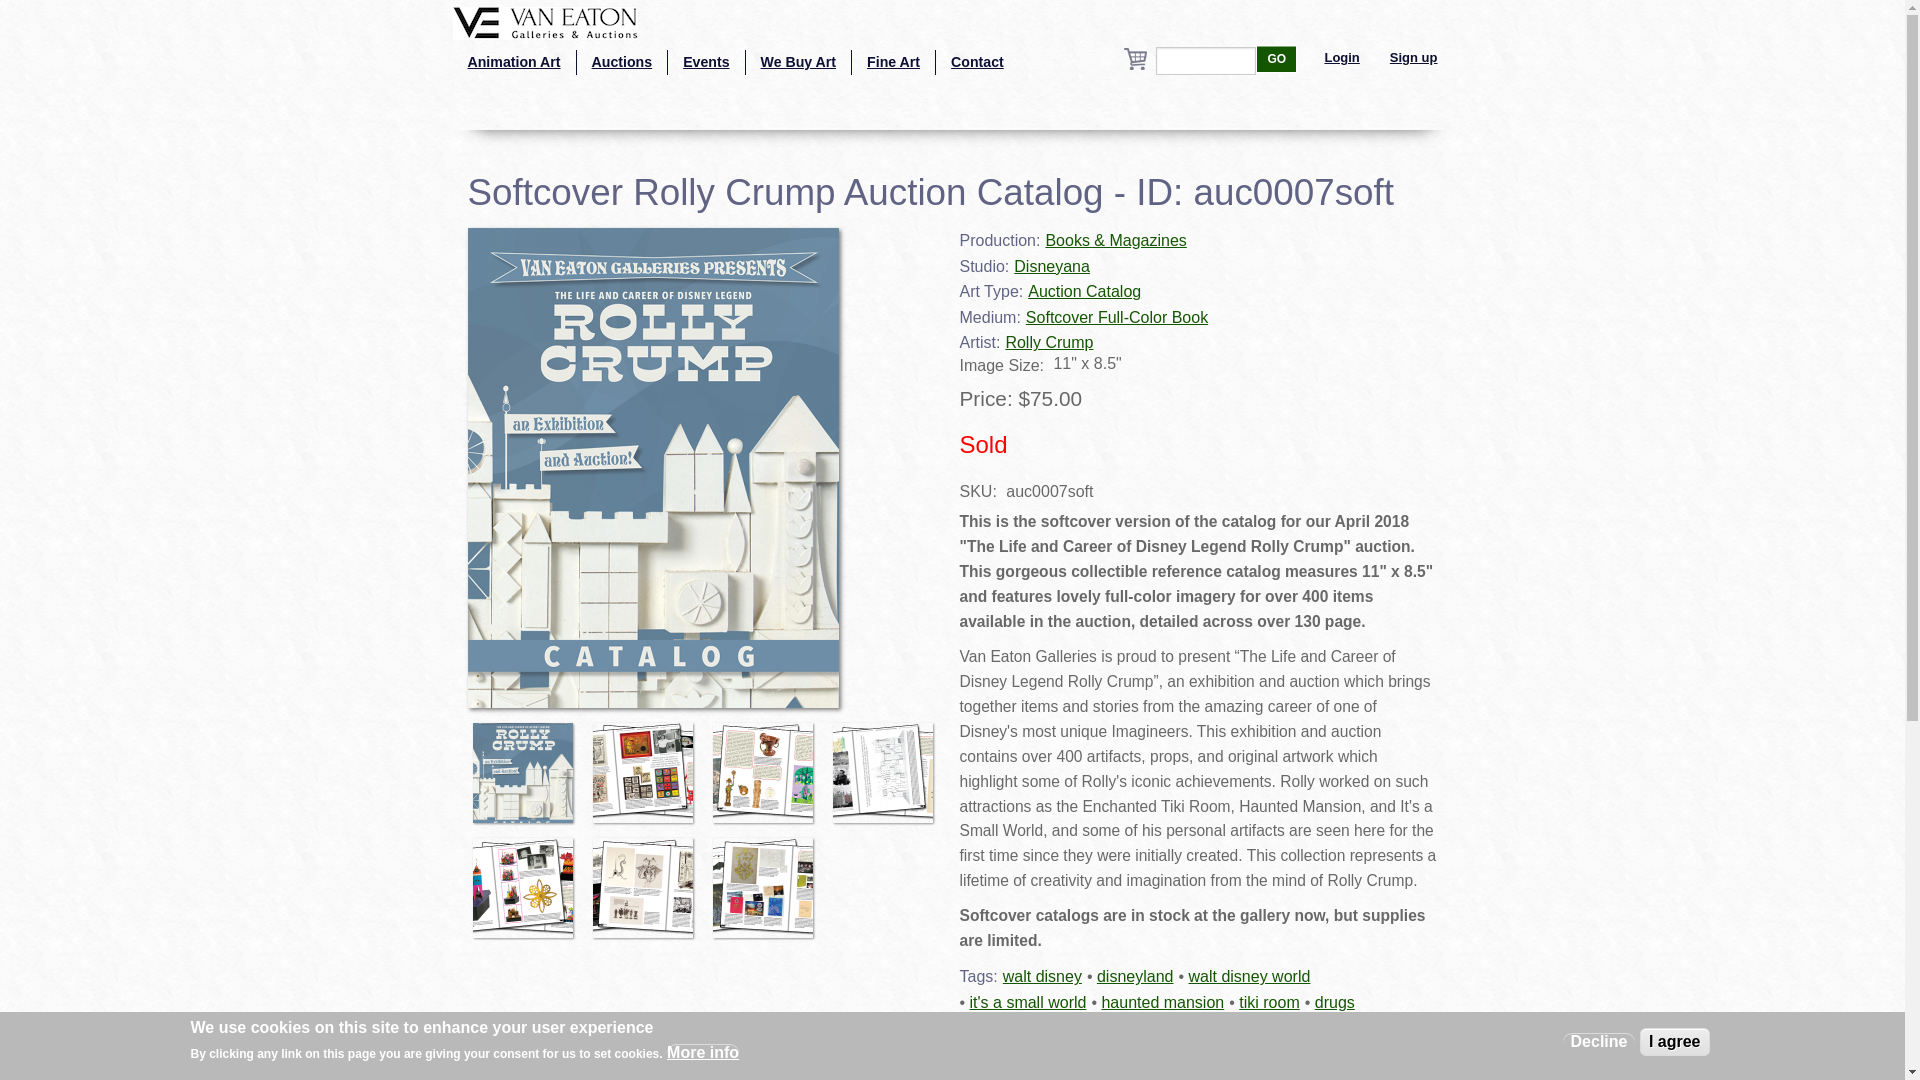  I want to click on pinups, so click(1254, 1027).